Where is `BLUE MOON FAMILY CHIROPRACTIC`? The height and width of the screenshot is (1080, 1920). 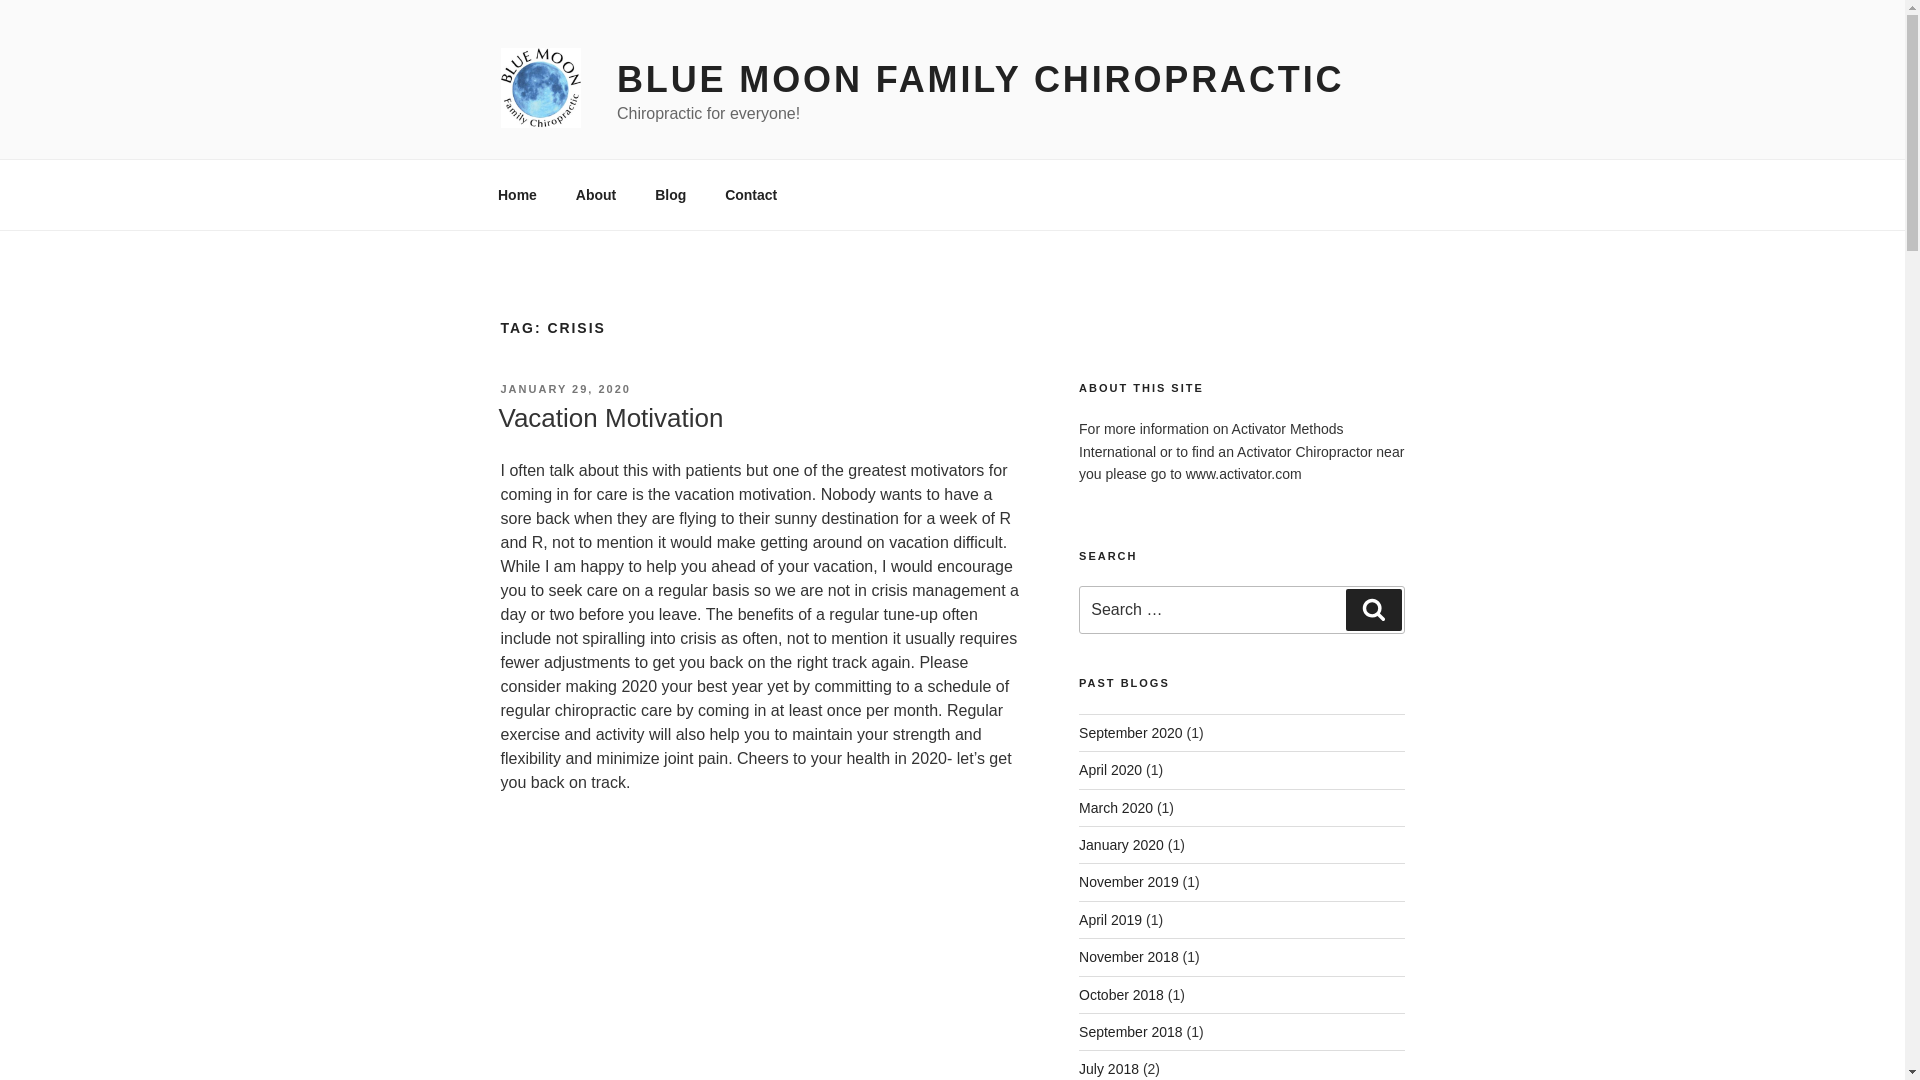 BLUE MOON FAMILY CHIROPRACTIC is located at coordinates (980, 80).